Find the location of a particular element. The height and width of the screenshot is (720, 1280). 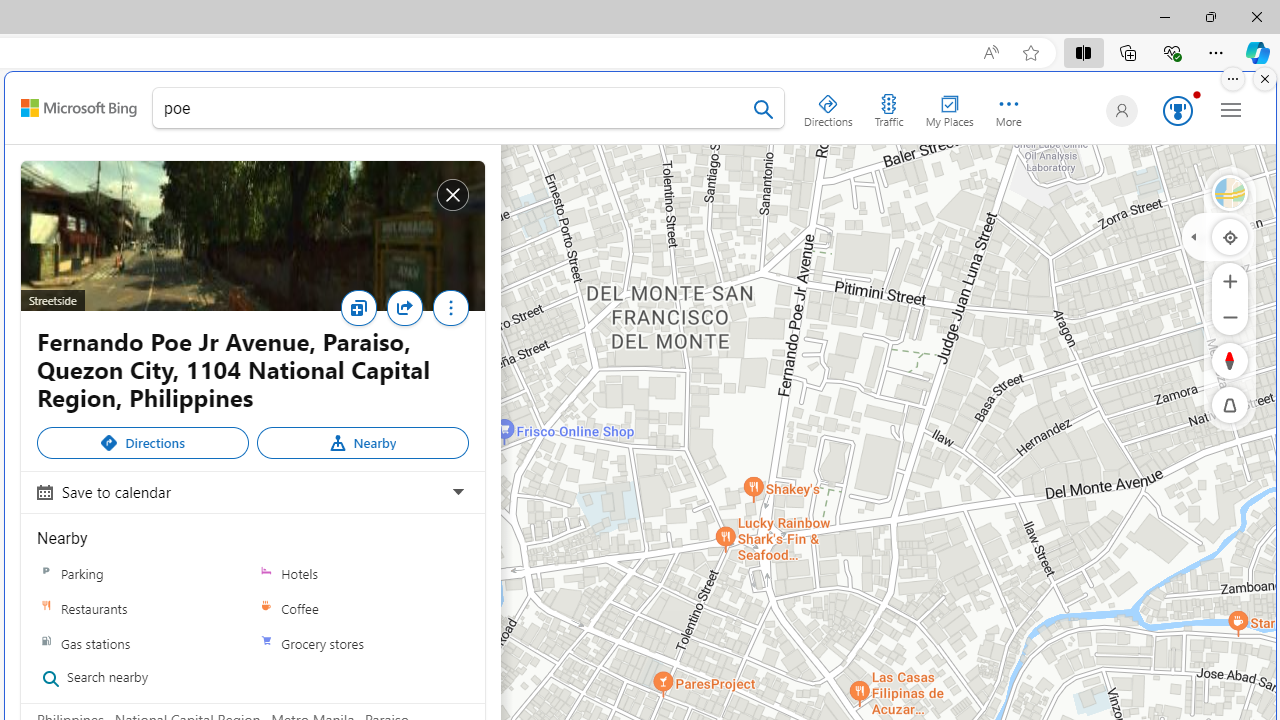

Share is located at coordinates (404, 308).